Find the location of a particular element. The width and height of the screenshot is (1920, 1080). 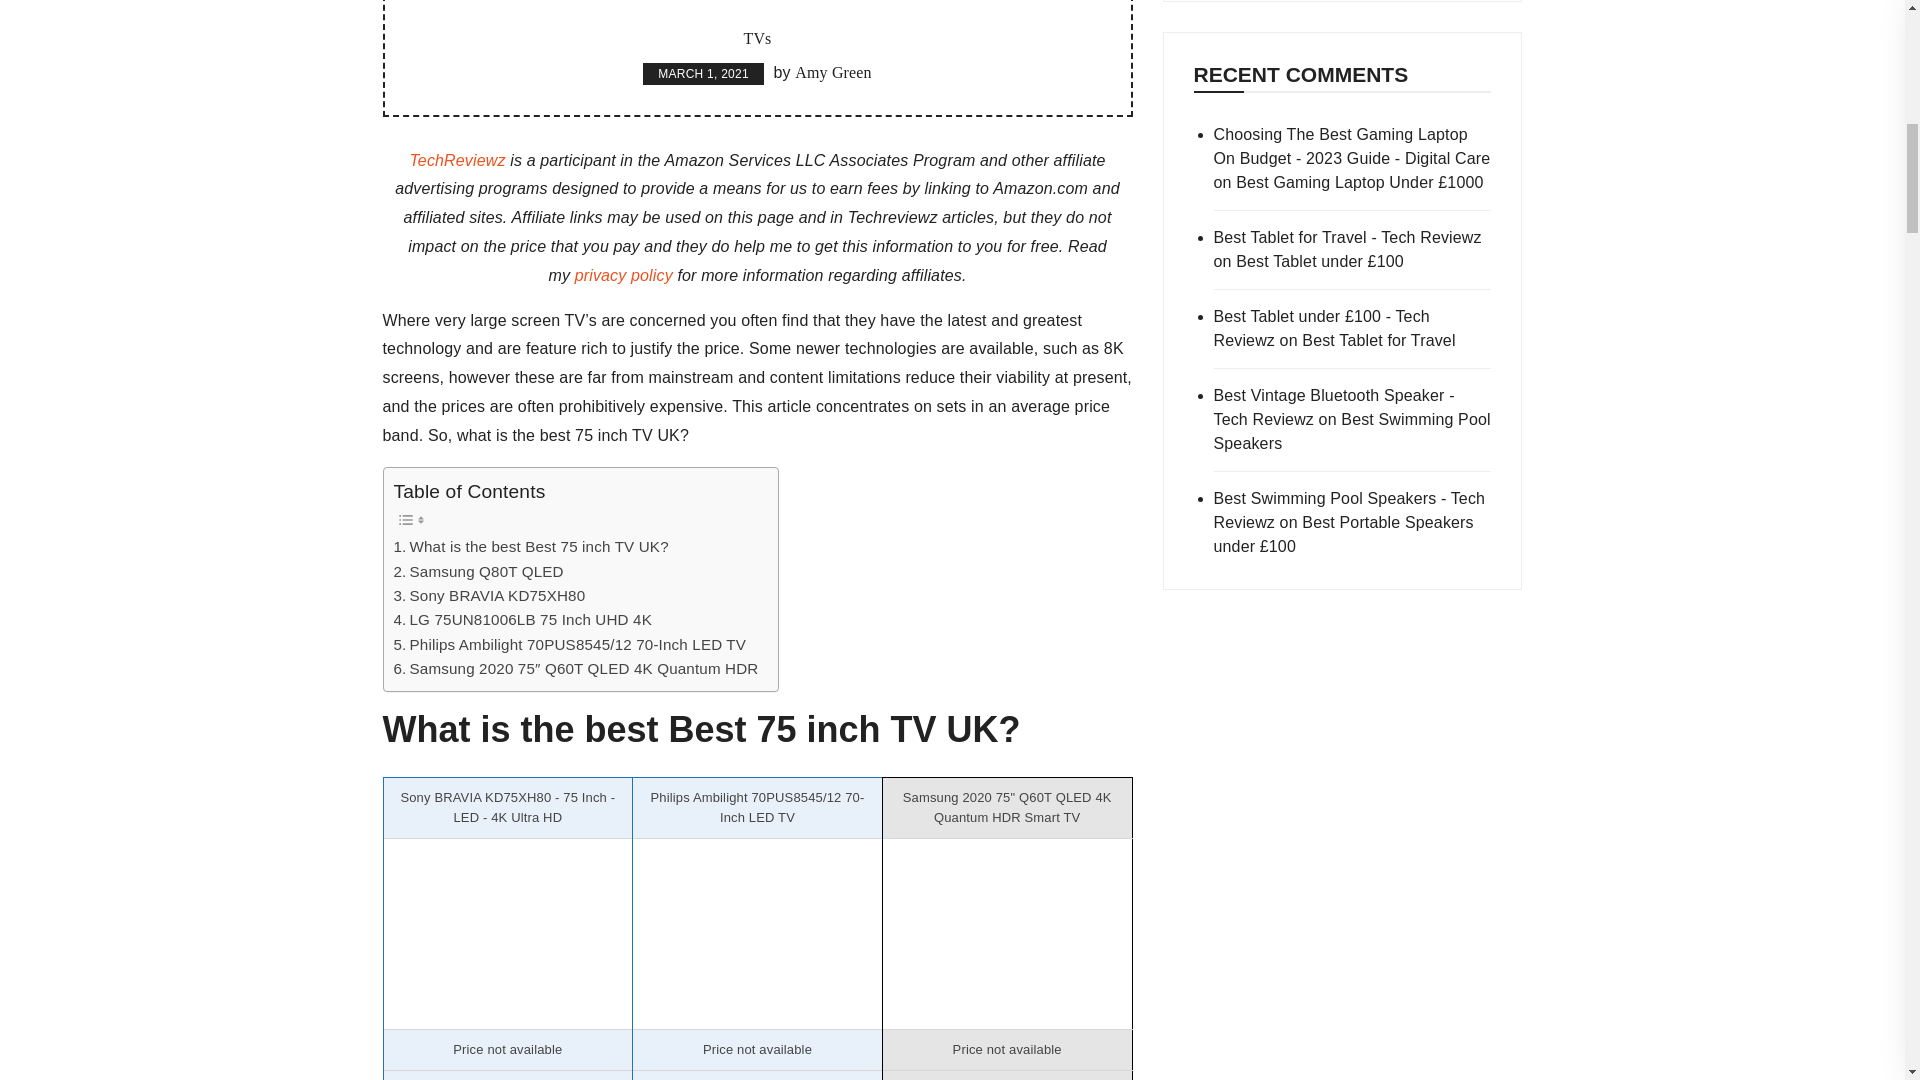

MARCH 1, 2021 is located at coordinates (704, 74).